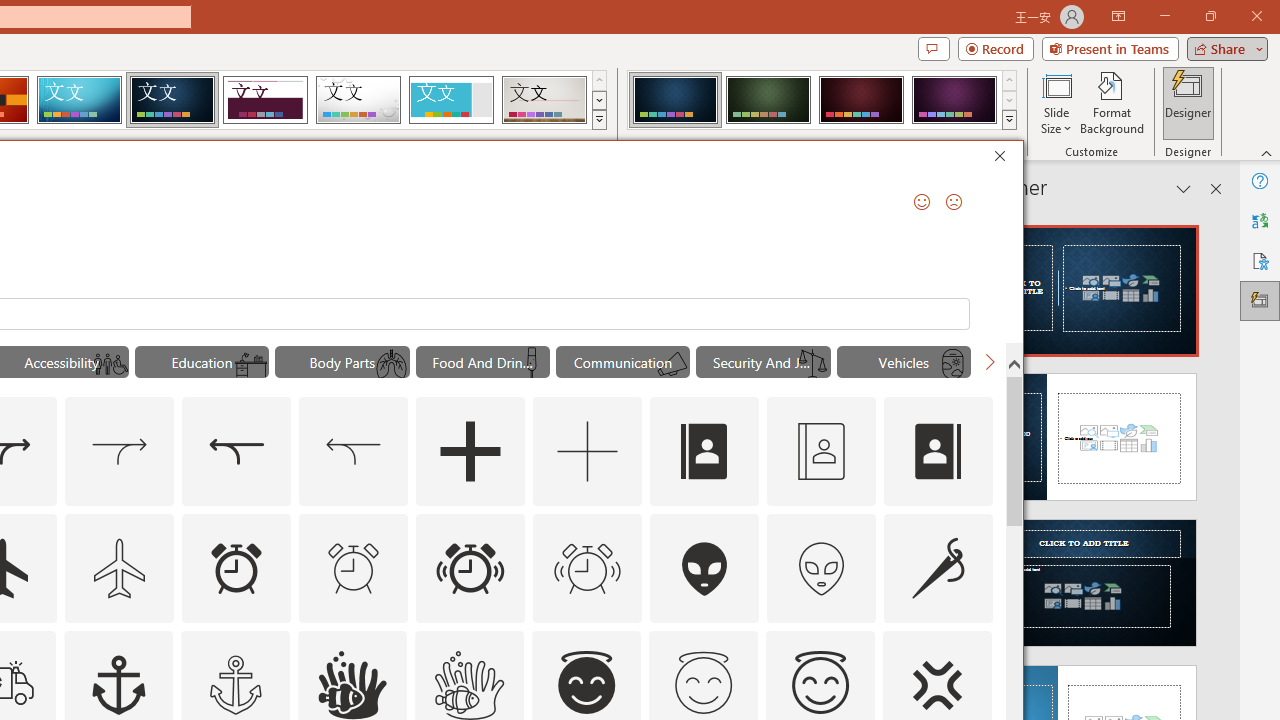 The width and height of the screenshot is (1280, 720). Describe the element at coordinates (354, 452) in the screenshot. I see `AutomationID: Icons_Acquisition_RTL_M` at that location.